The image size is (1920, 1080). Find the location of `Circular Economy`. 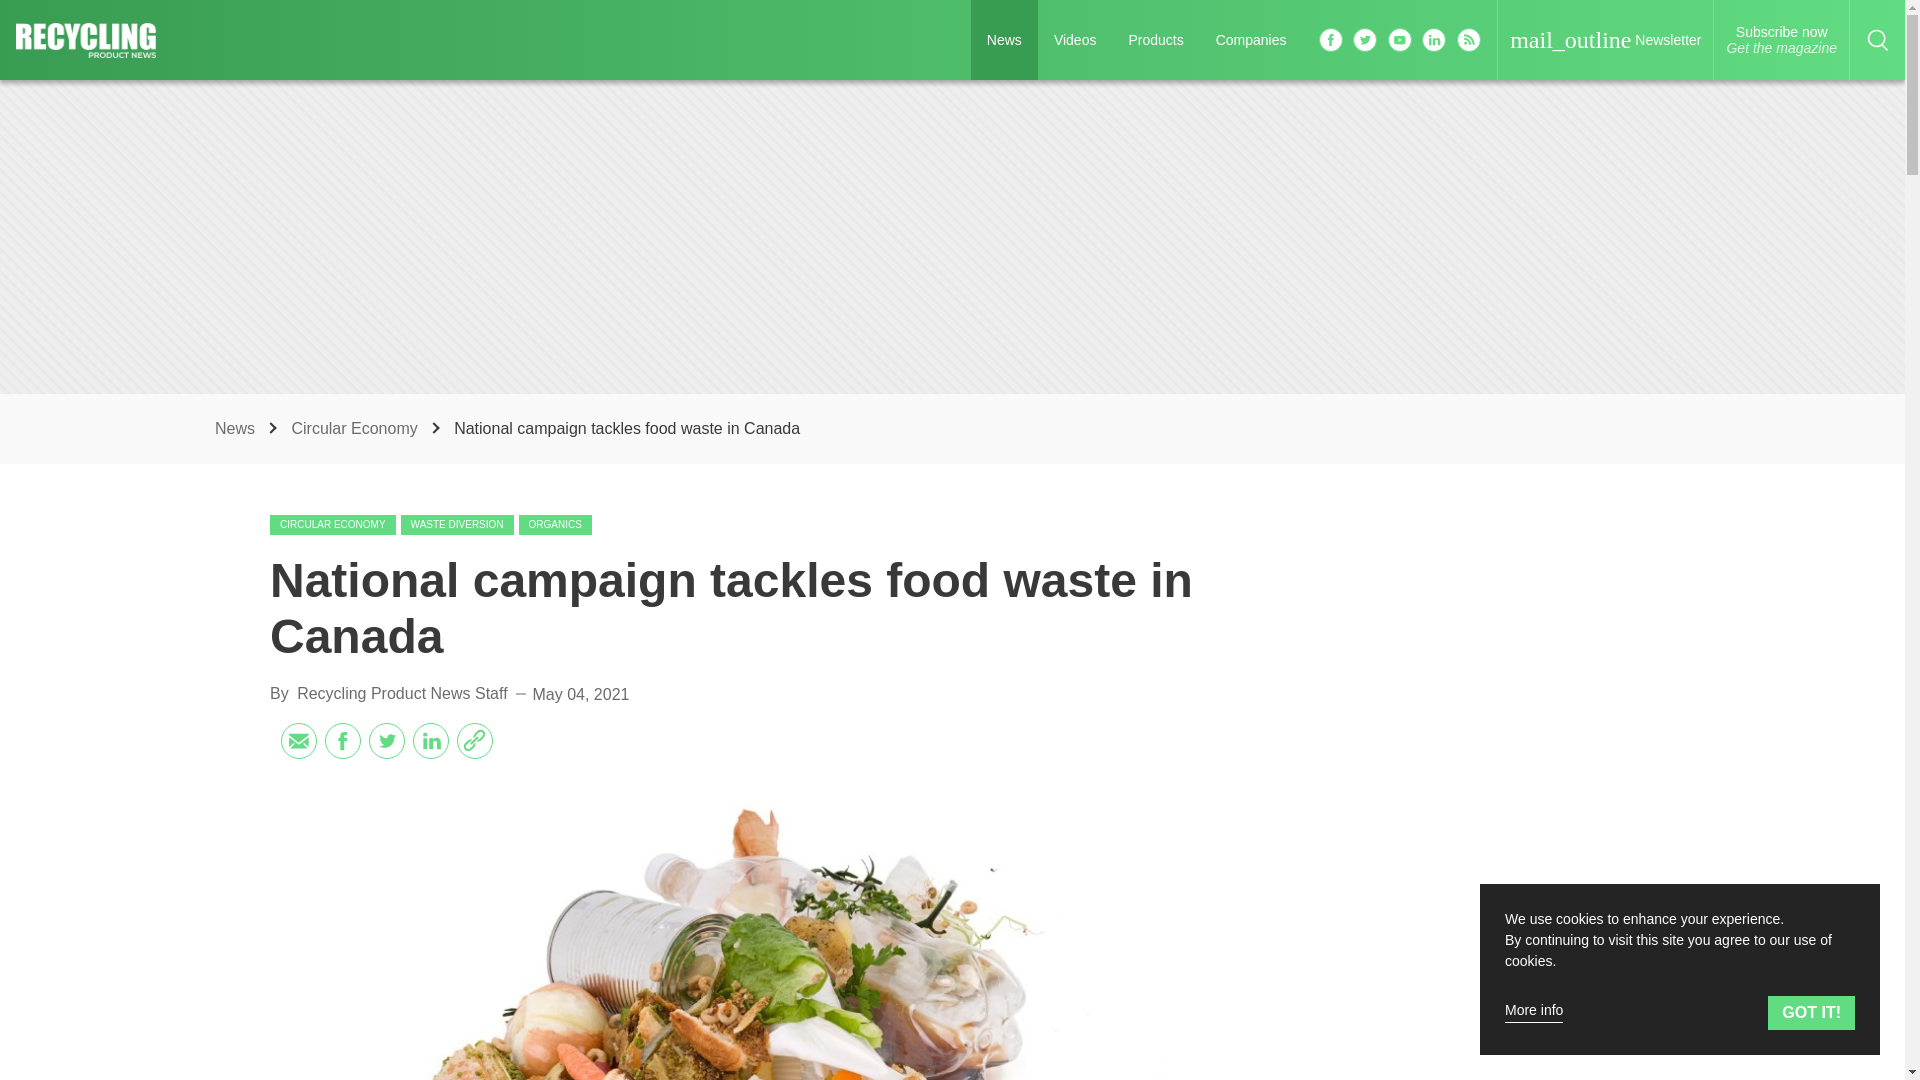

Circular Economy is located at coordinates (356, 428).